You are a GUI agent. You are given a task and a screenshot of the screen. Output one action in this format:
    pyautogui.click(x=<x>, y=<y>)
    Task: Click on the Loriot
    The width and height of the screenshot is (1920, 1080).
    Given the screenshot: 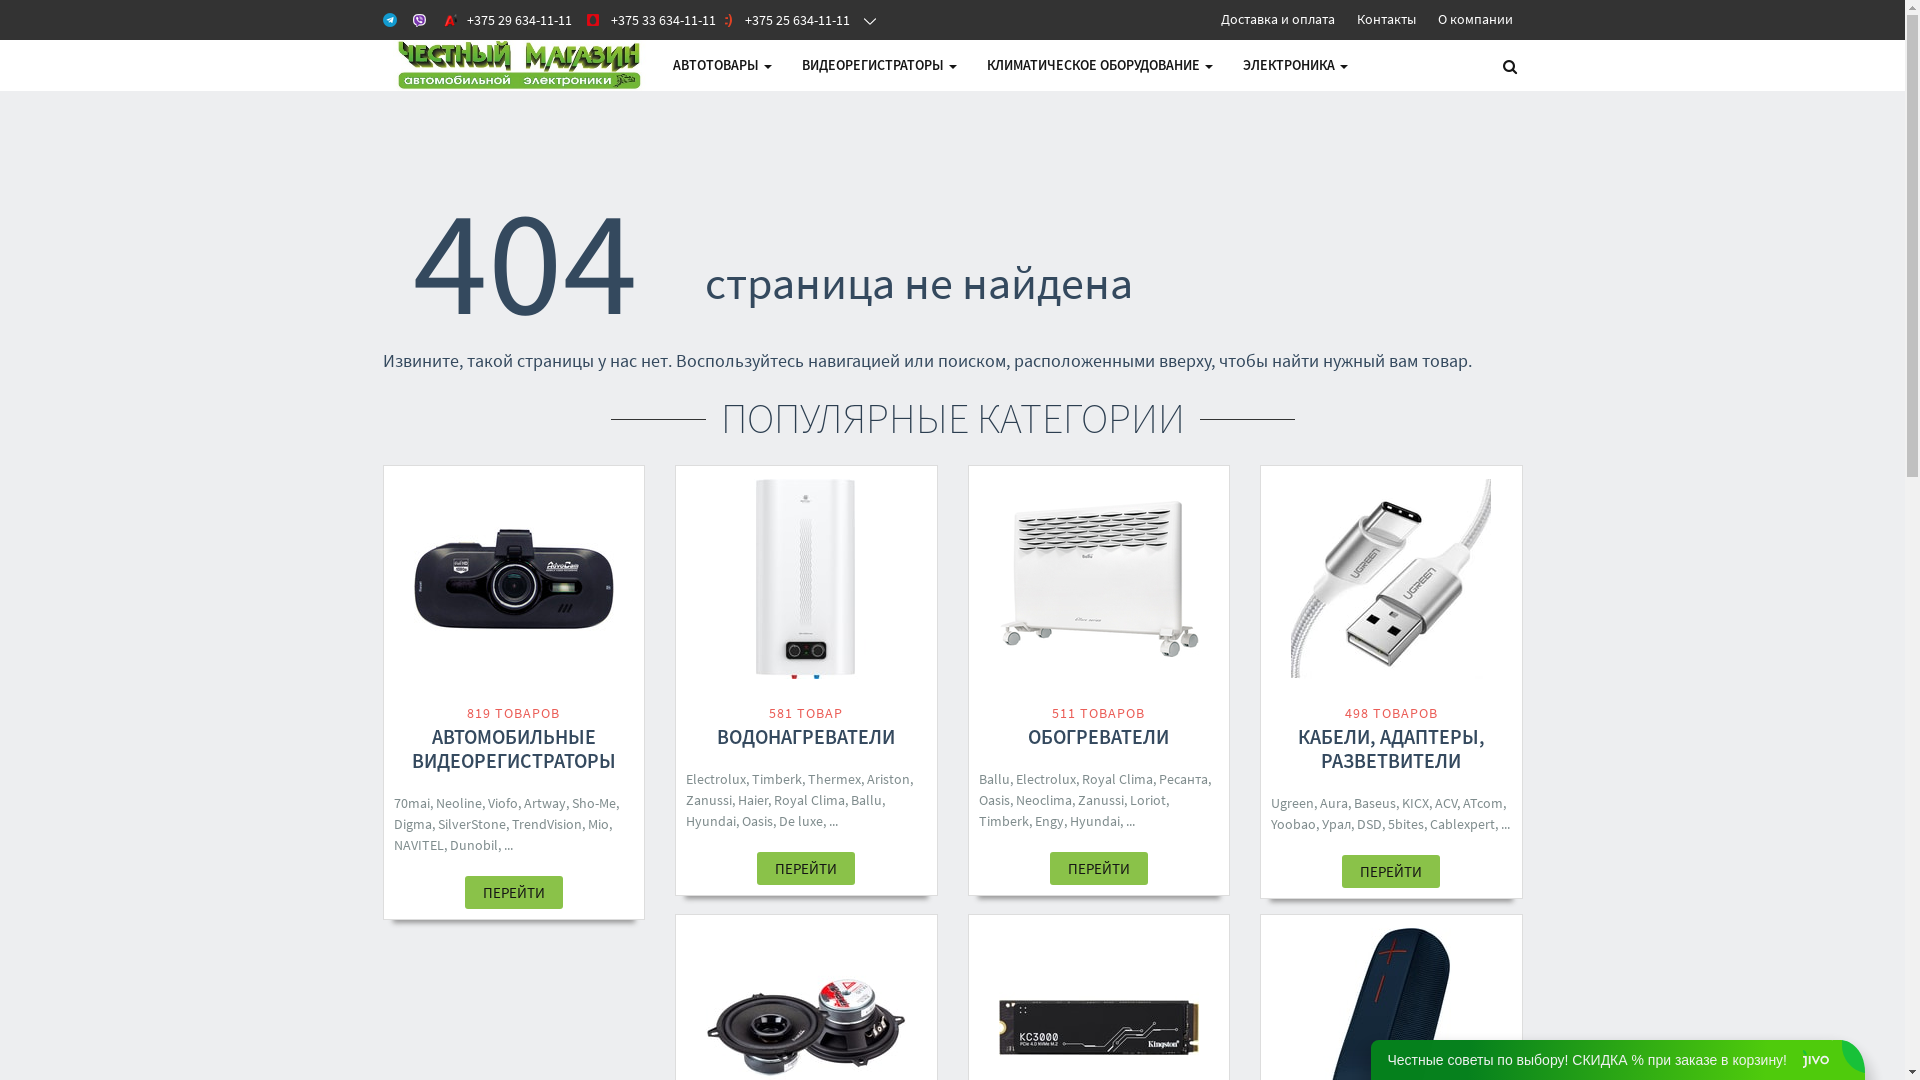 What is the action you would take?
    pyautogui.click(x=1148, y=800)
    